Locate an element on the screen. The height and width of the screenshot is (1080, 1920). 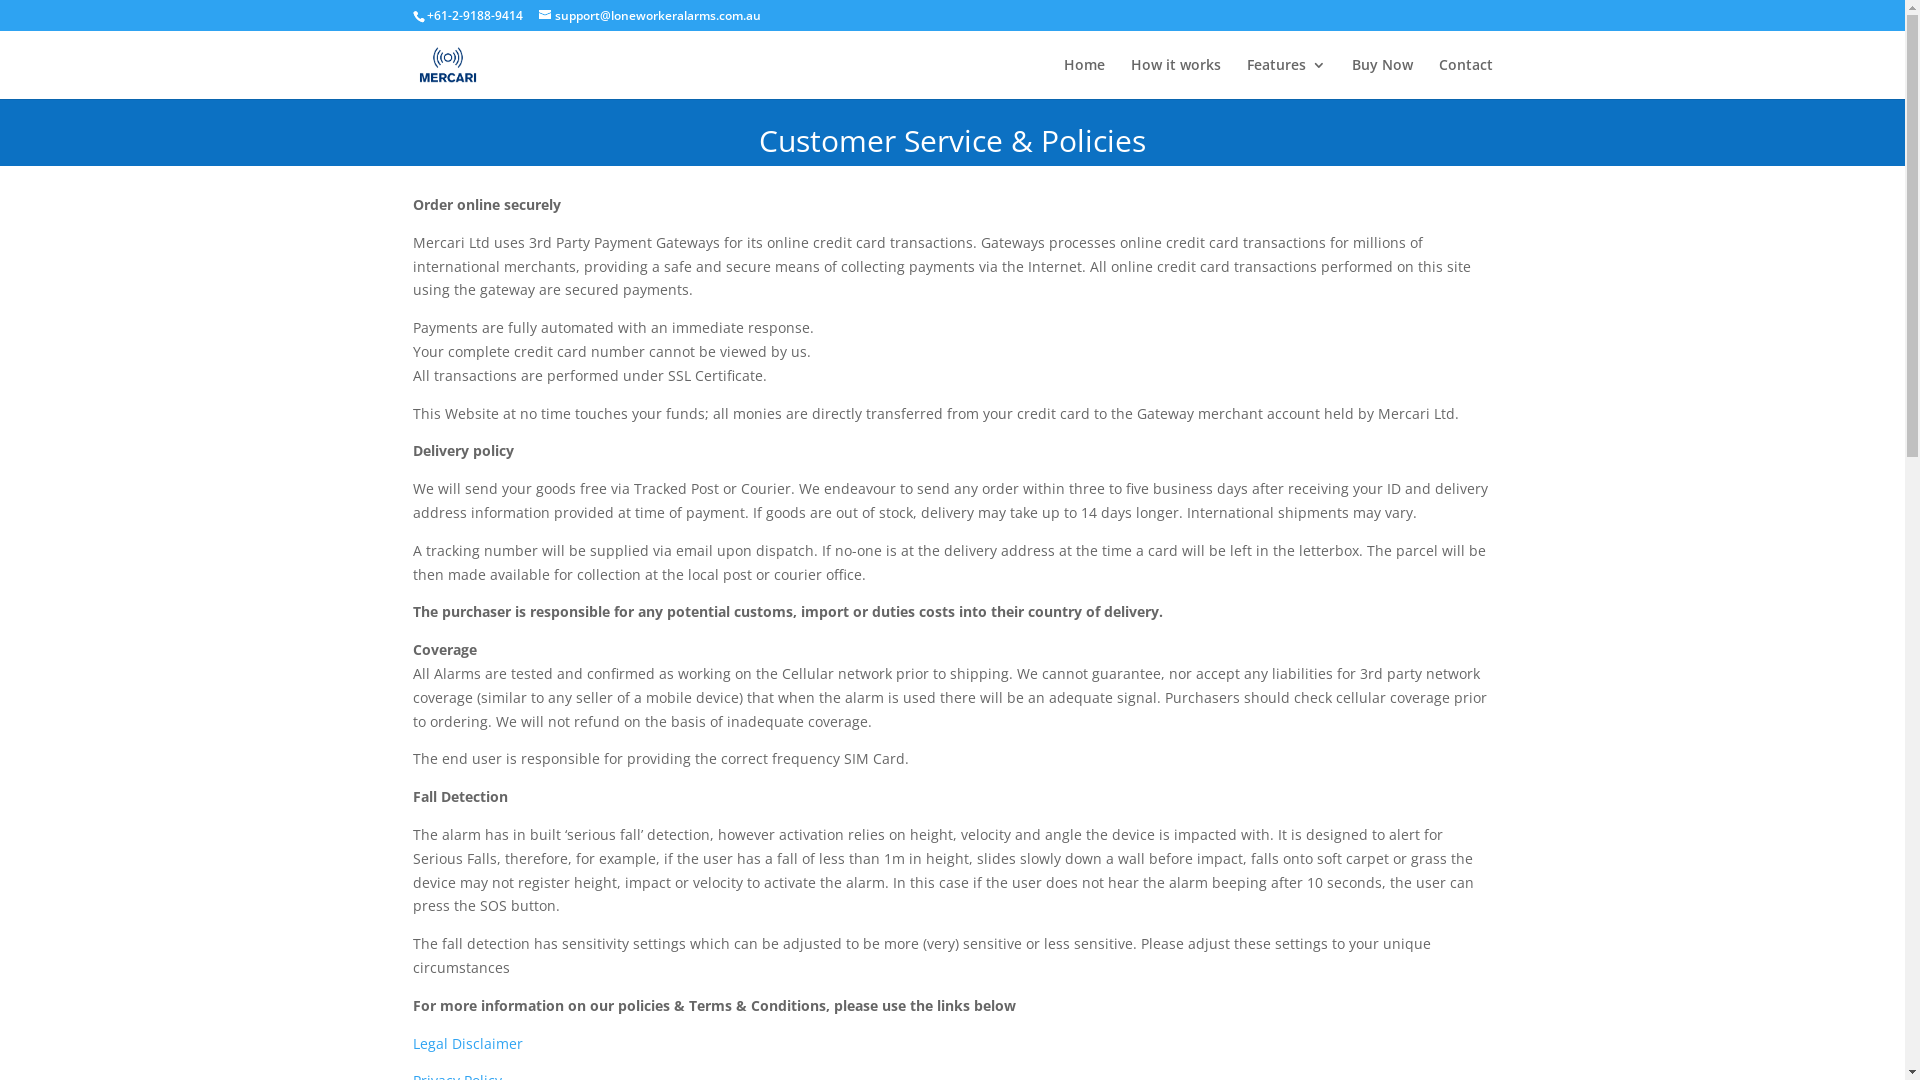
How it works is located at coordinates (1175, 78).